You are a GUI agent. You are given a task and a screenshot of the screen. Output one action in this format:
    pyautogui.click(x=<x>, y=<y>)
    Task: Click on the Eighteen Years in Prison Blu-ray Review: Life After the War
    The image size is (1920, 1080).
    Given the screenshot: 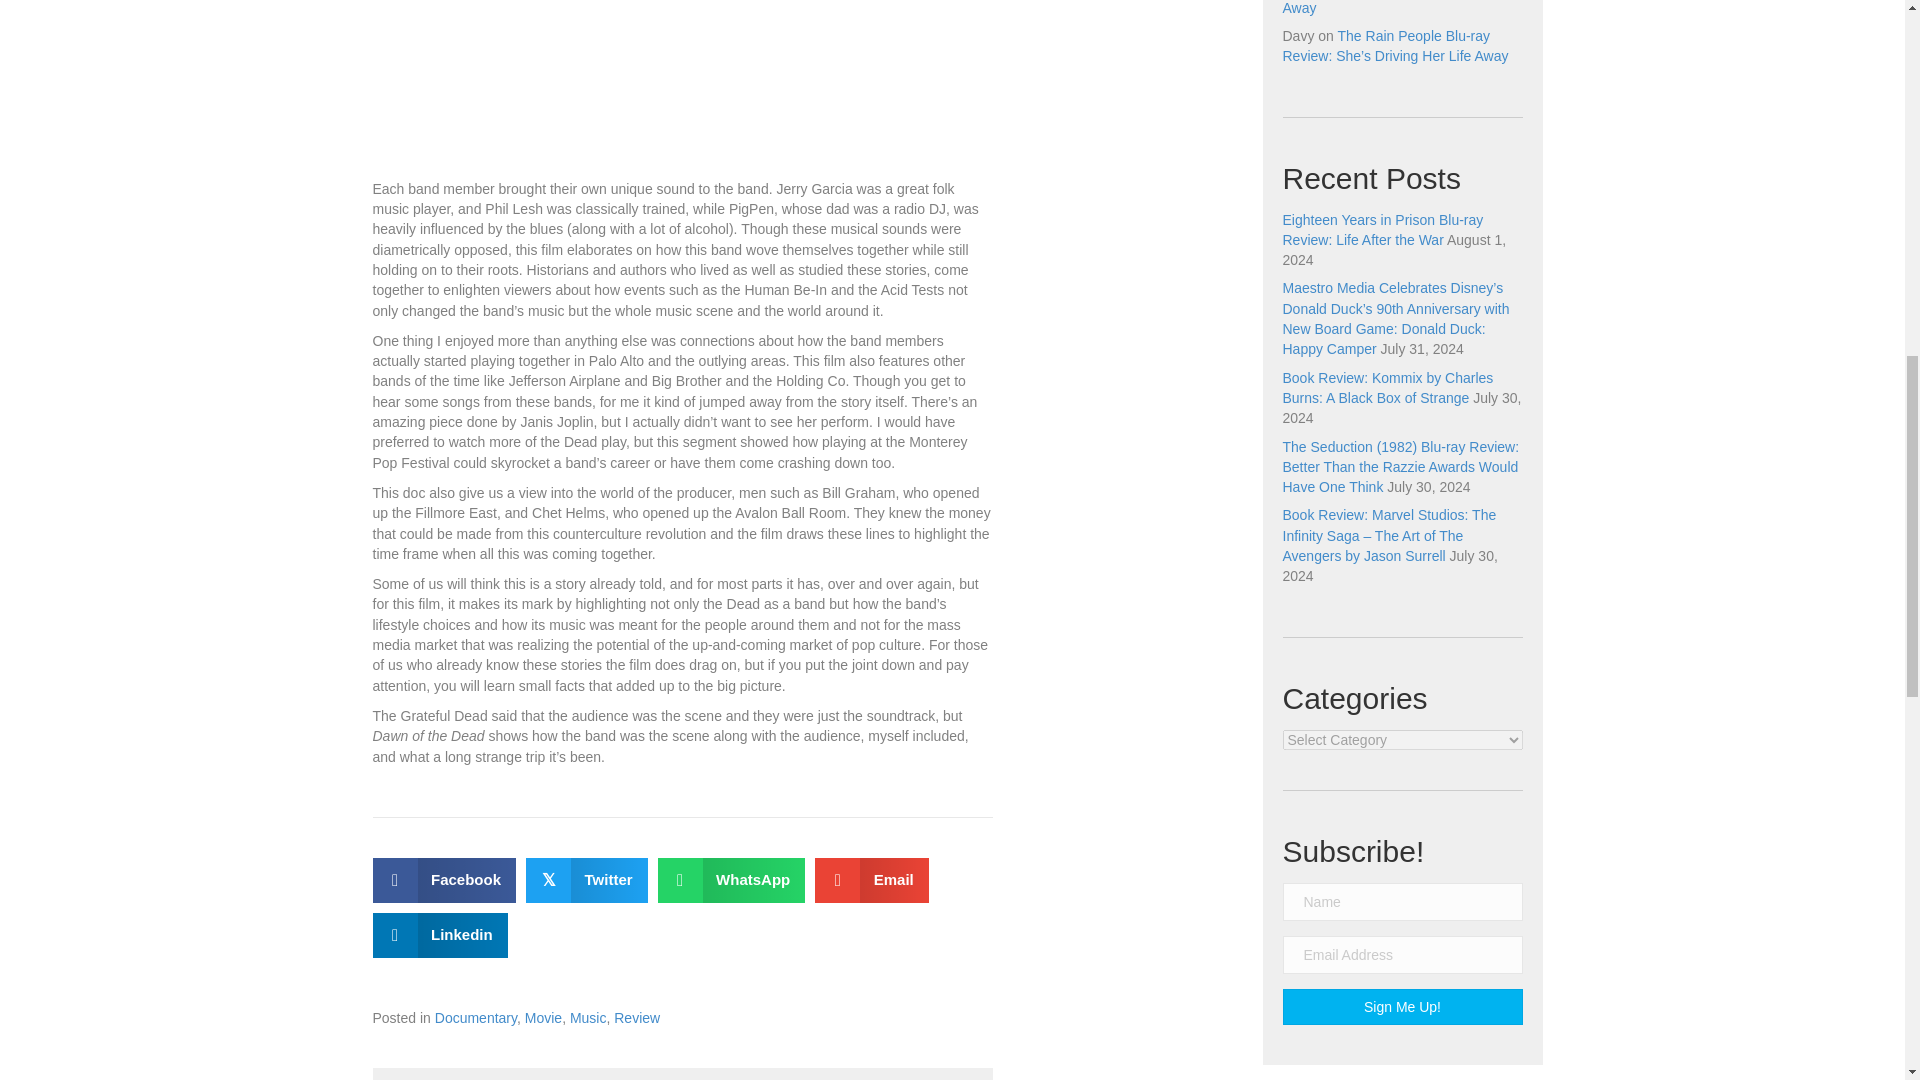 What is the action you would take?
    pyautogui.click(x=1382, y=230)
    